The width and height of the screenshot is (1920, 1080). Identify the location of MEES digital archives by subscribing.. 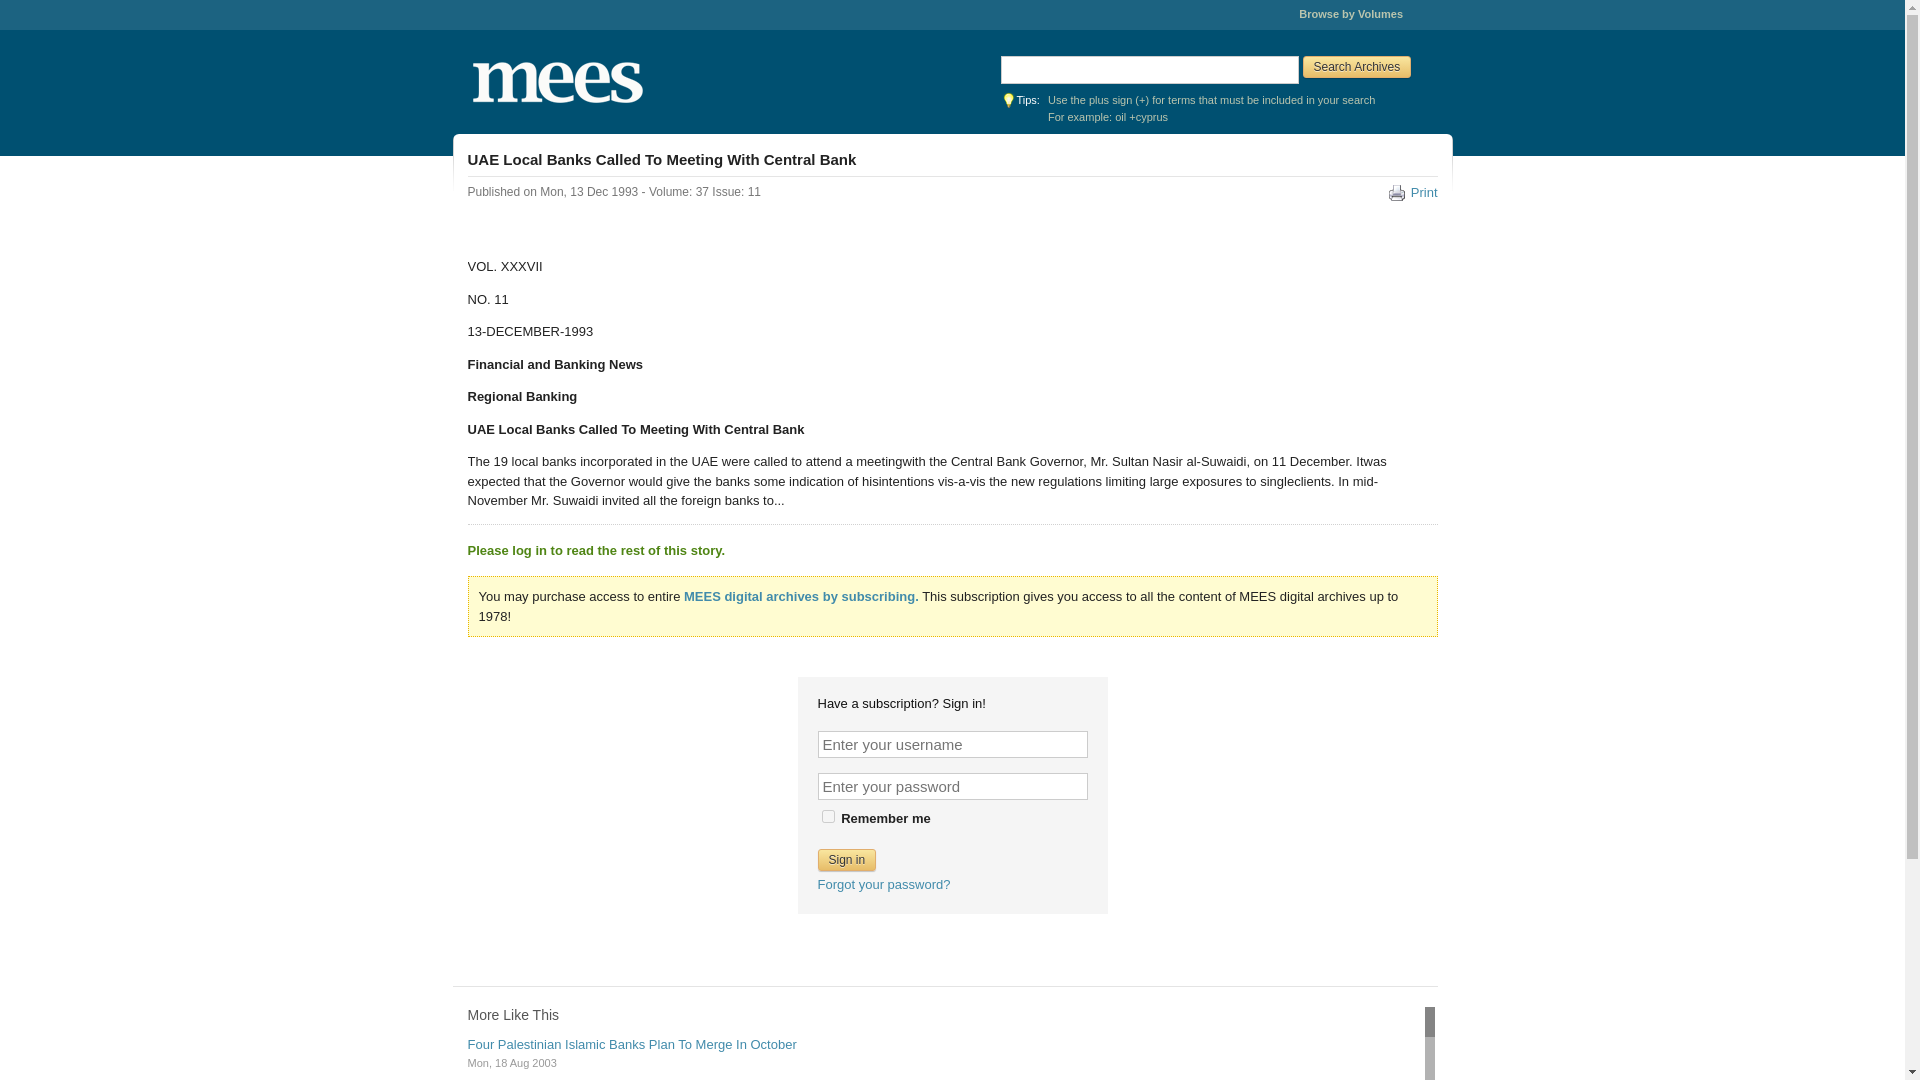
(801, 596).